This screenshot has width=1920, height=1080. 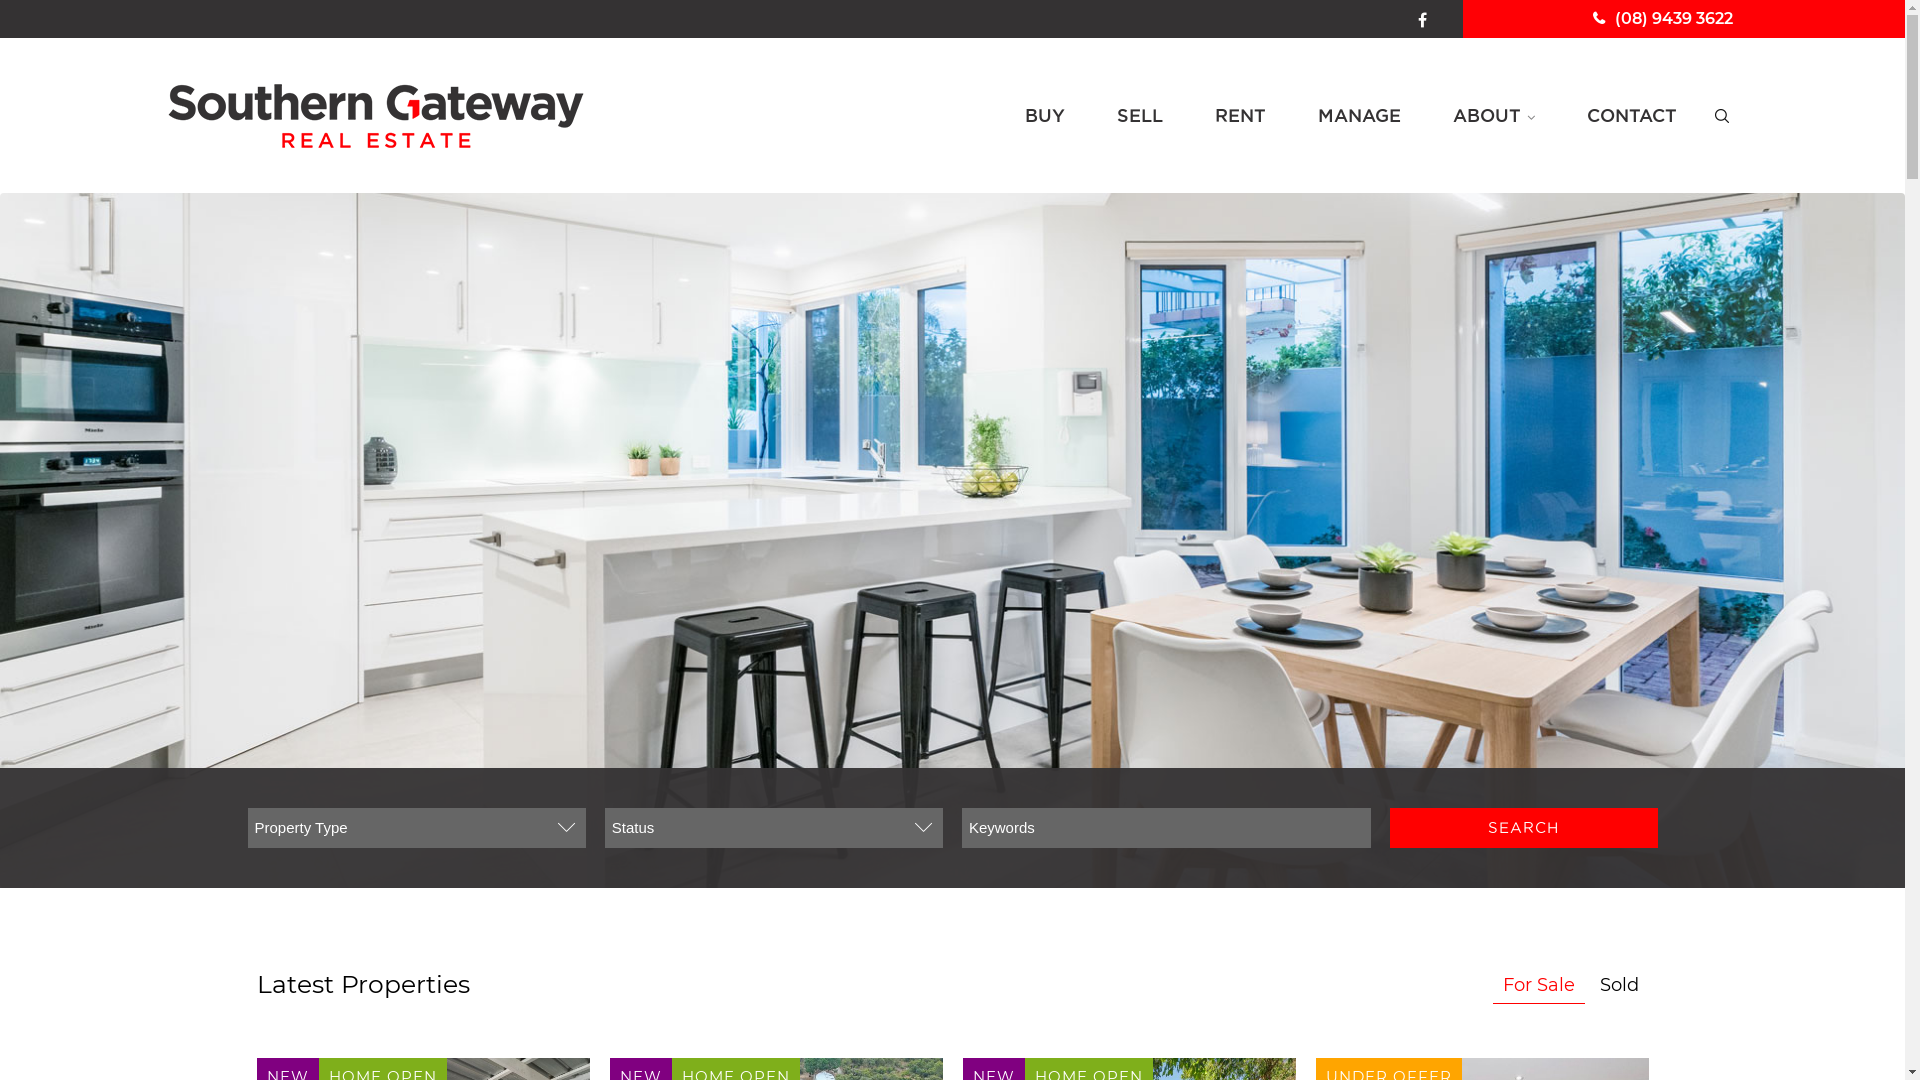 What do you see at coordinates (1422, 19) in the screenshot?
I see `Facebook` at bounding box center [1422, 19].